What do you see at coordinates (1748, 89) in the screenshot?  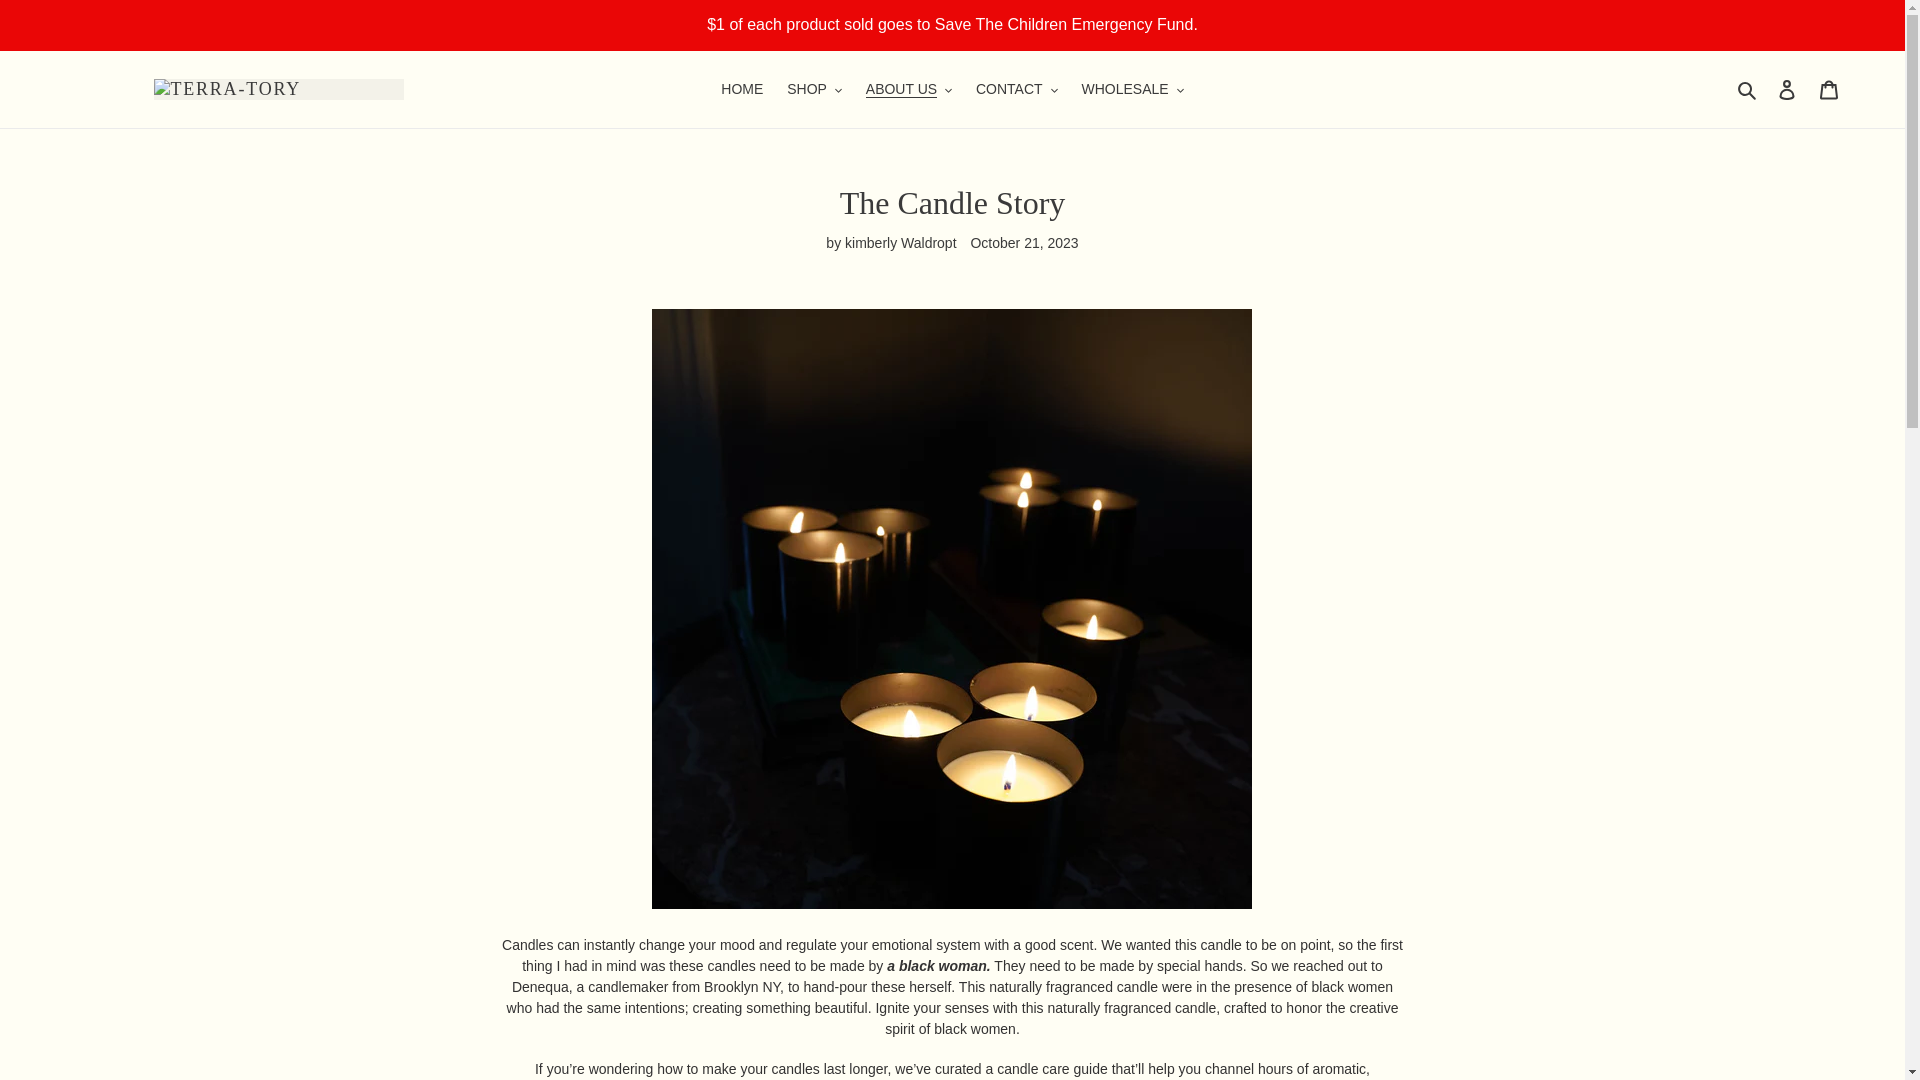 I see `Search` at bounding box center [1748, 89].